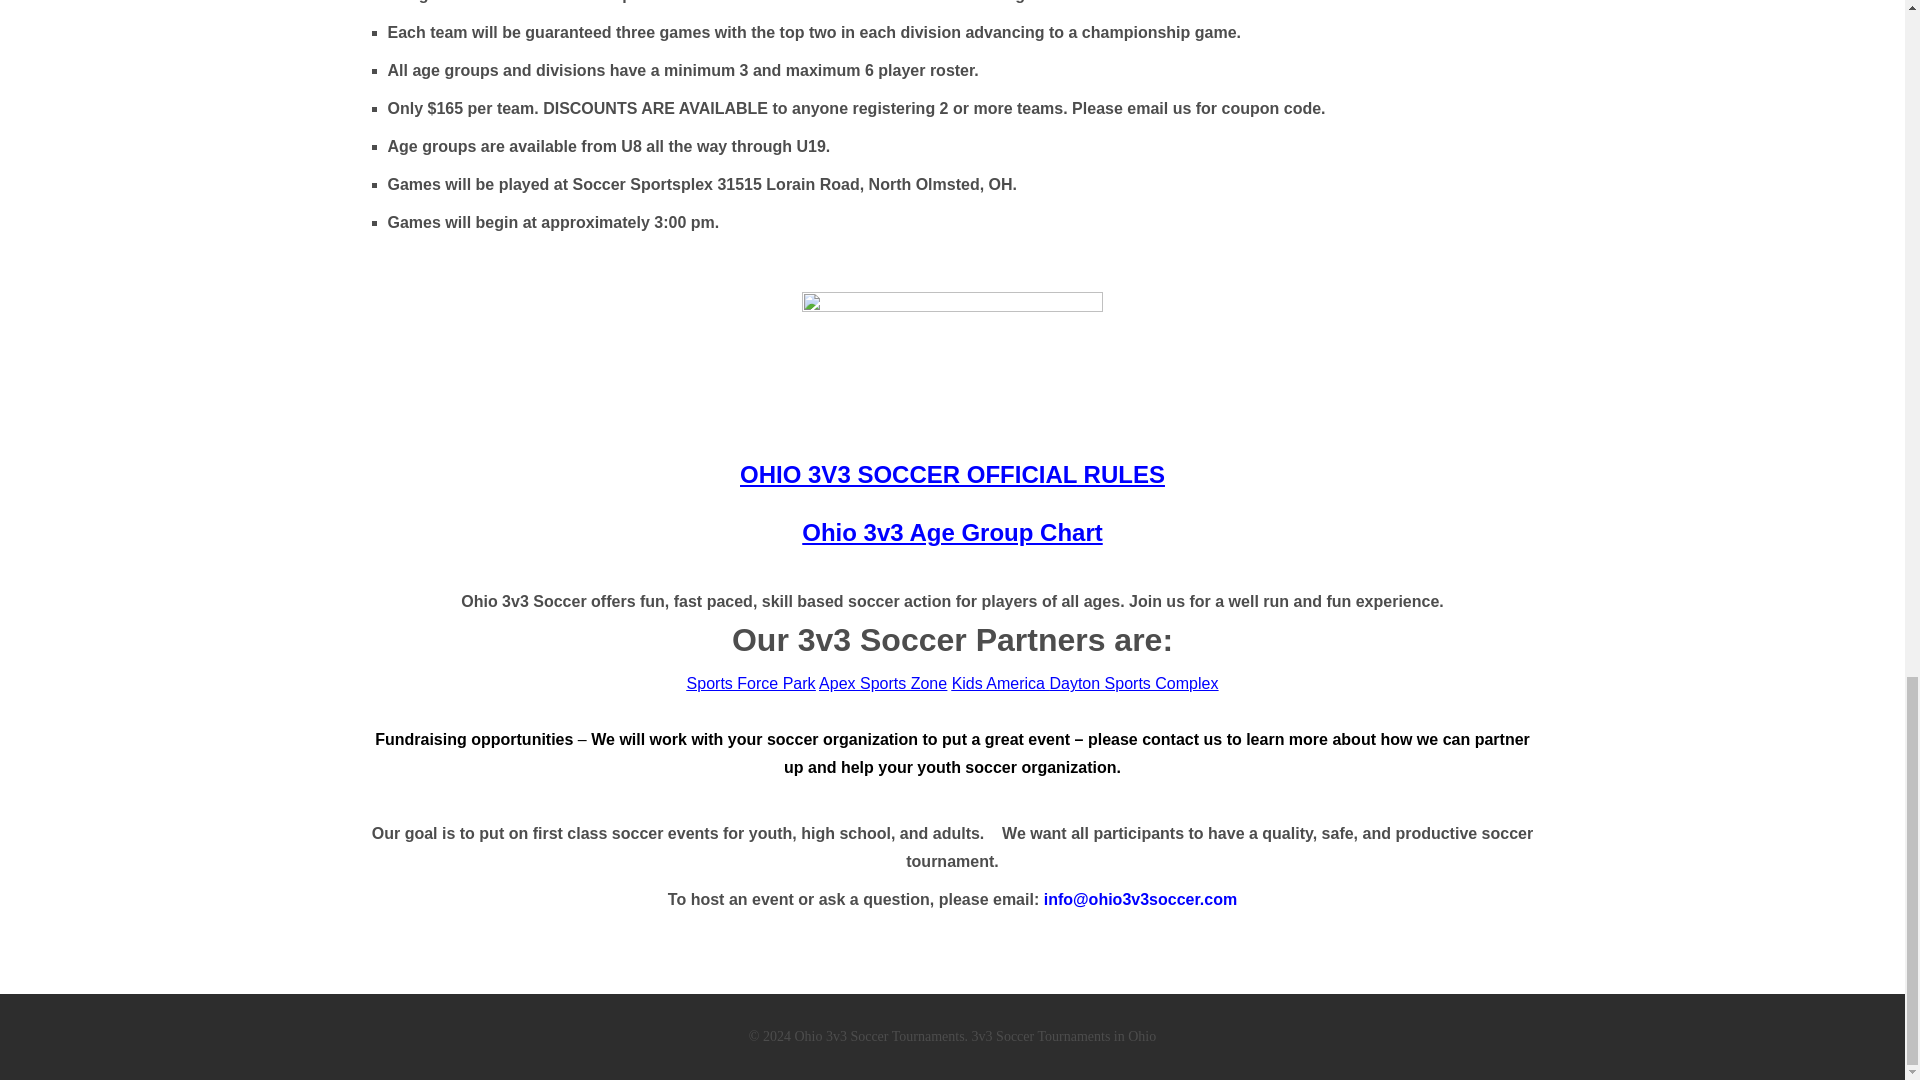 The height and width of the screenshot is (1080, 1920). What do you see at coordinates (1121, 474) in the screenshot?
I see `RULES` at bounding box center [1121, 474].